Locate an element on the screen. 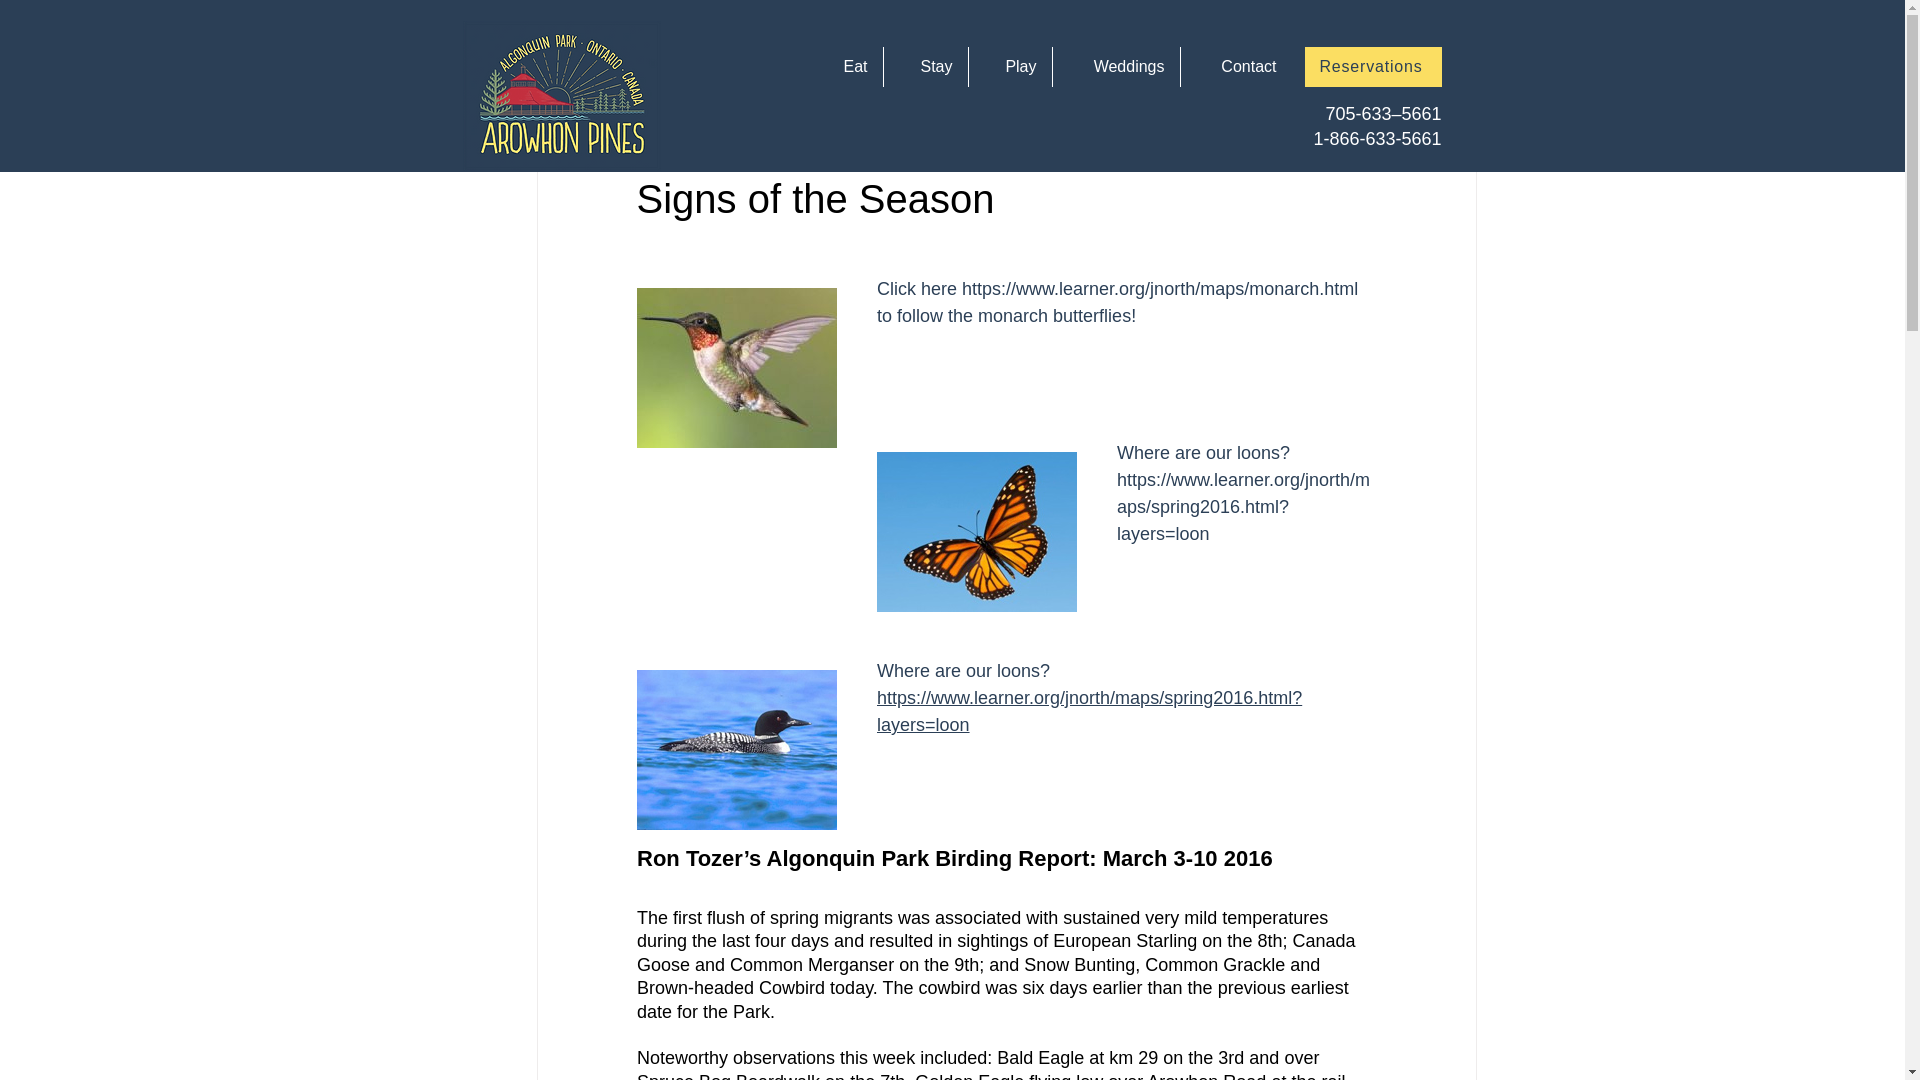 The image size is (1920, 1080). Reservations is located at coordinates (1372, 67).